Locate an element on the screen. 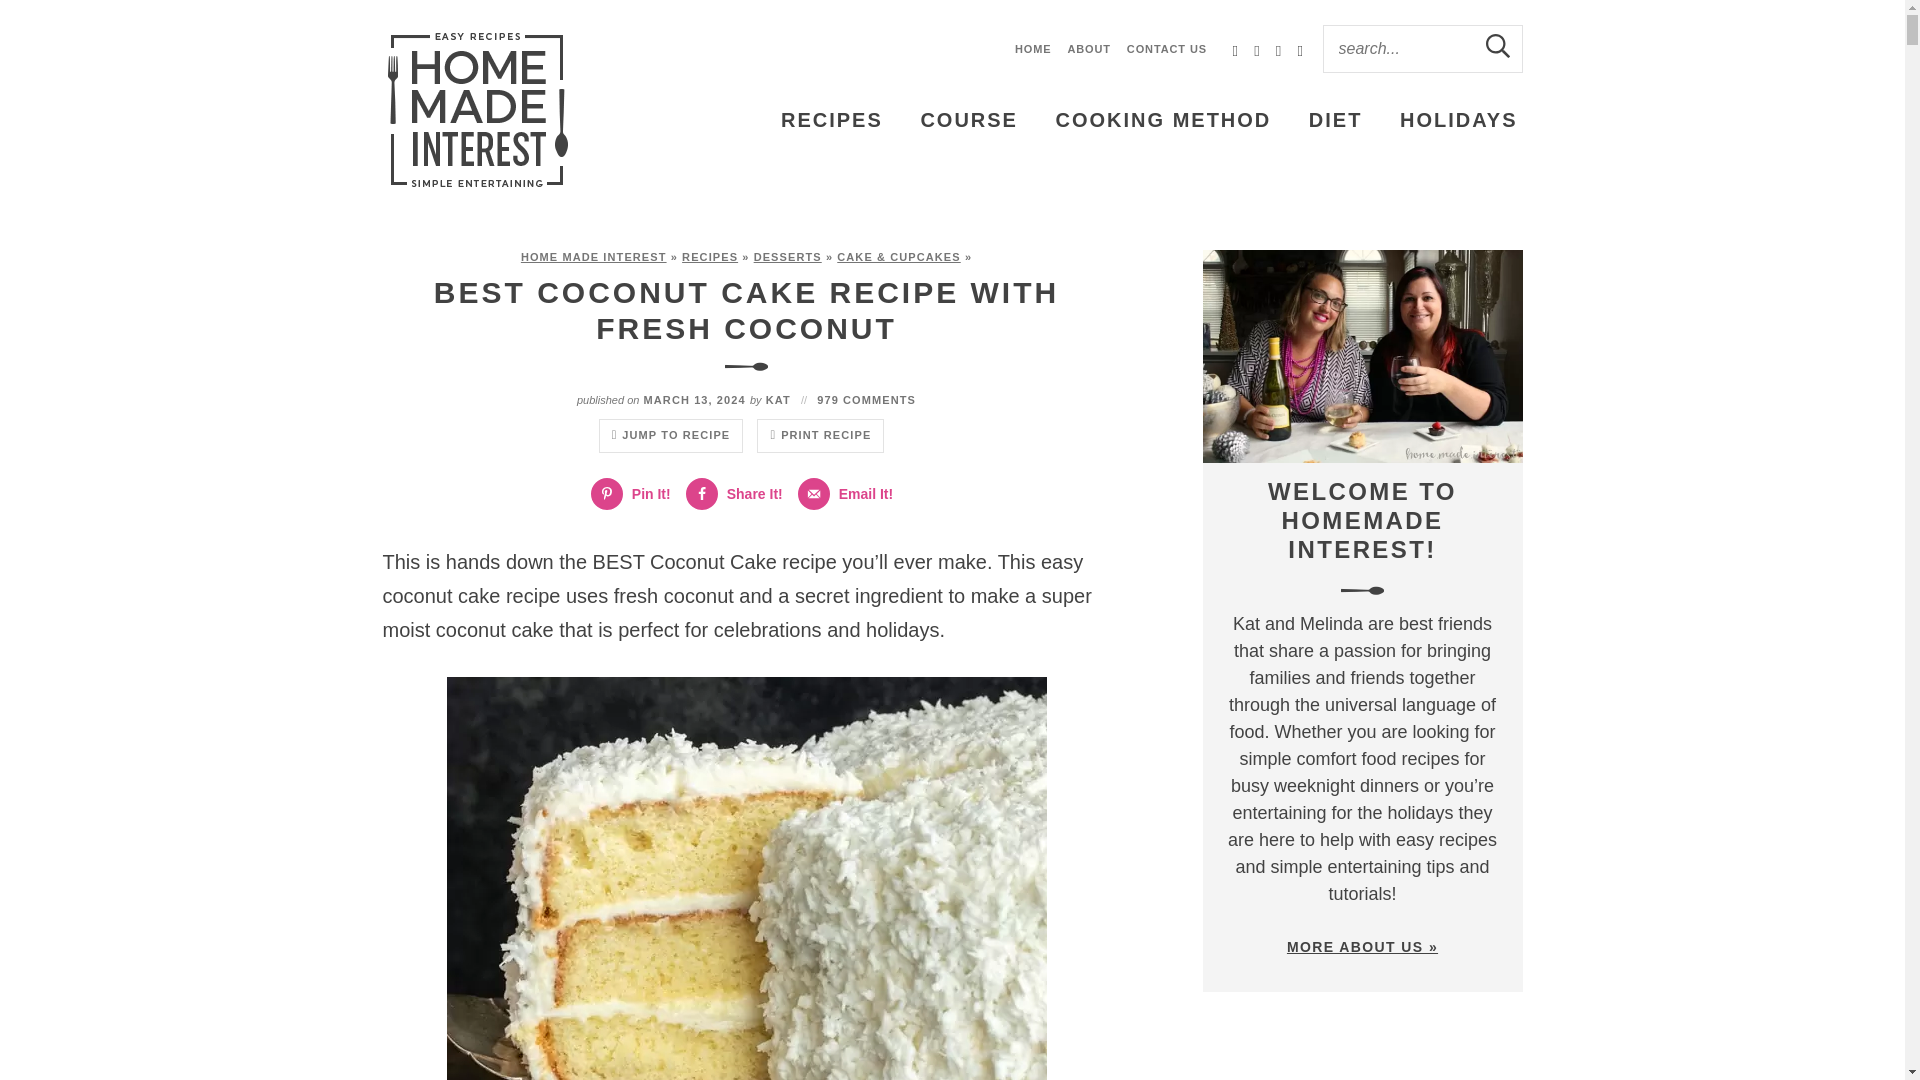 The height and width of the screenshot is (1080, 1920). More About Us is located at coordinates (1362, 356).